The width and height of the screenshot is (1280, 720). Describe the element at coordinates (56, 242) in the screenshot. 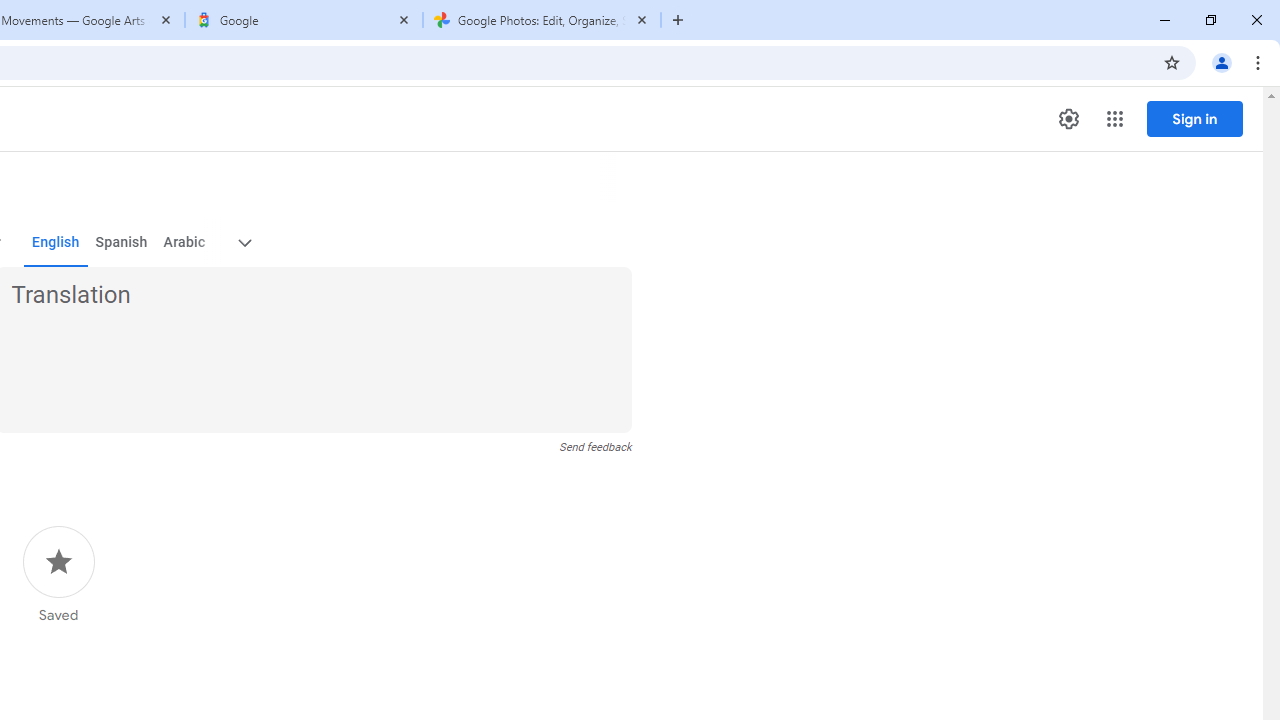

I see `English` at that location.